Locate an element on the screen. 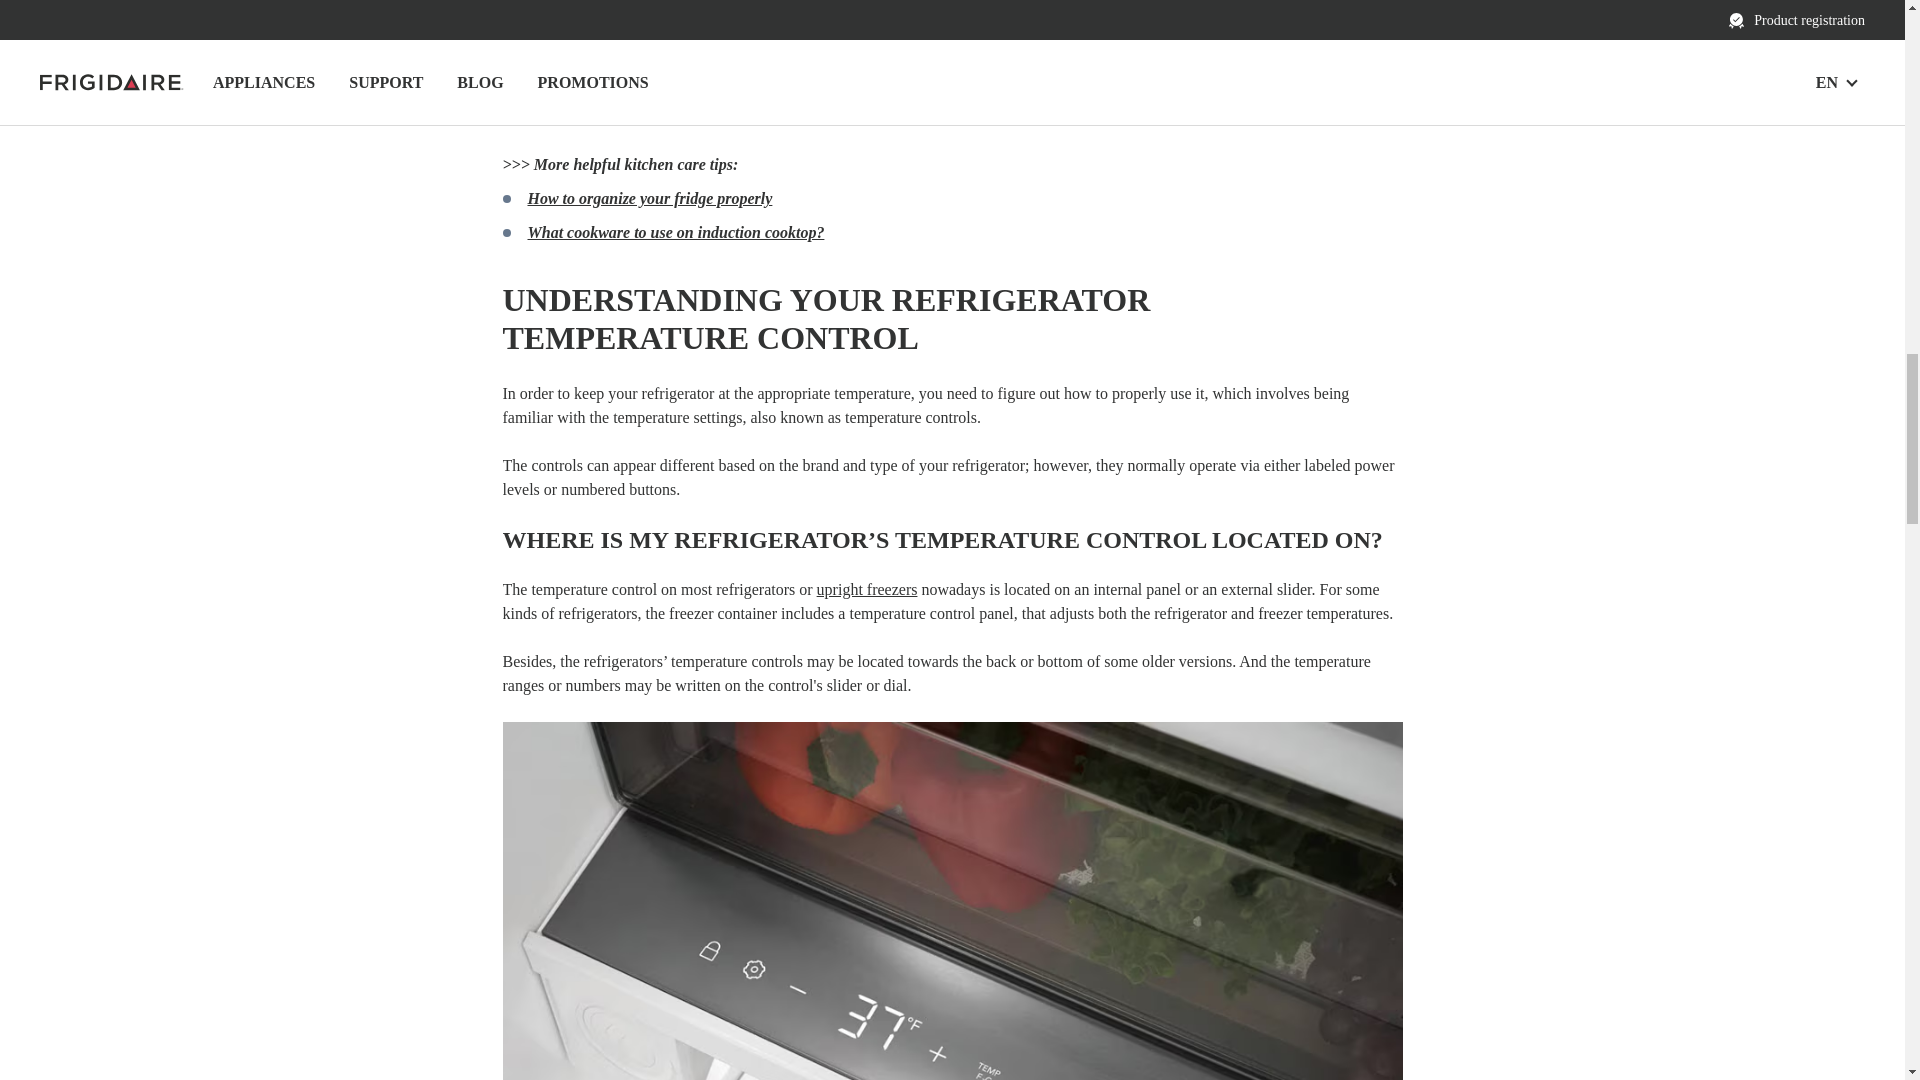  What cookware to use on induction cooktop? is located at coordinates (676, 232).